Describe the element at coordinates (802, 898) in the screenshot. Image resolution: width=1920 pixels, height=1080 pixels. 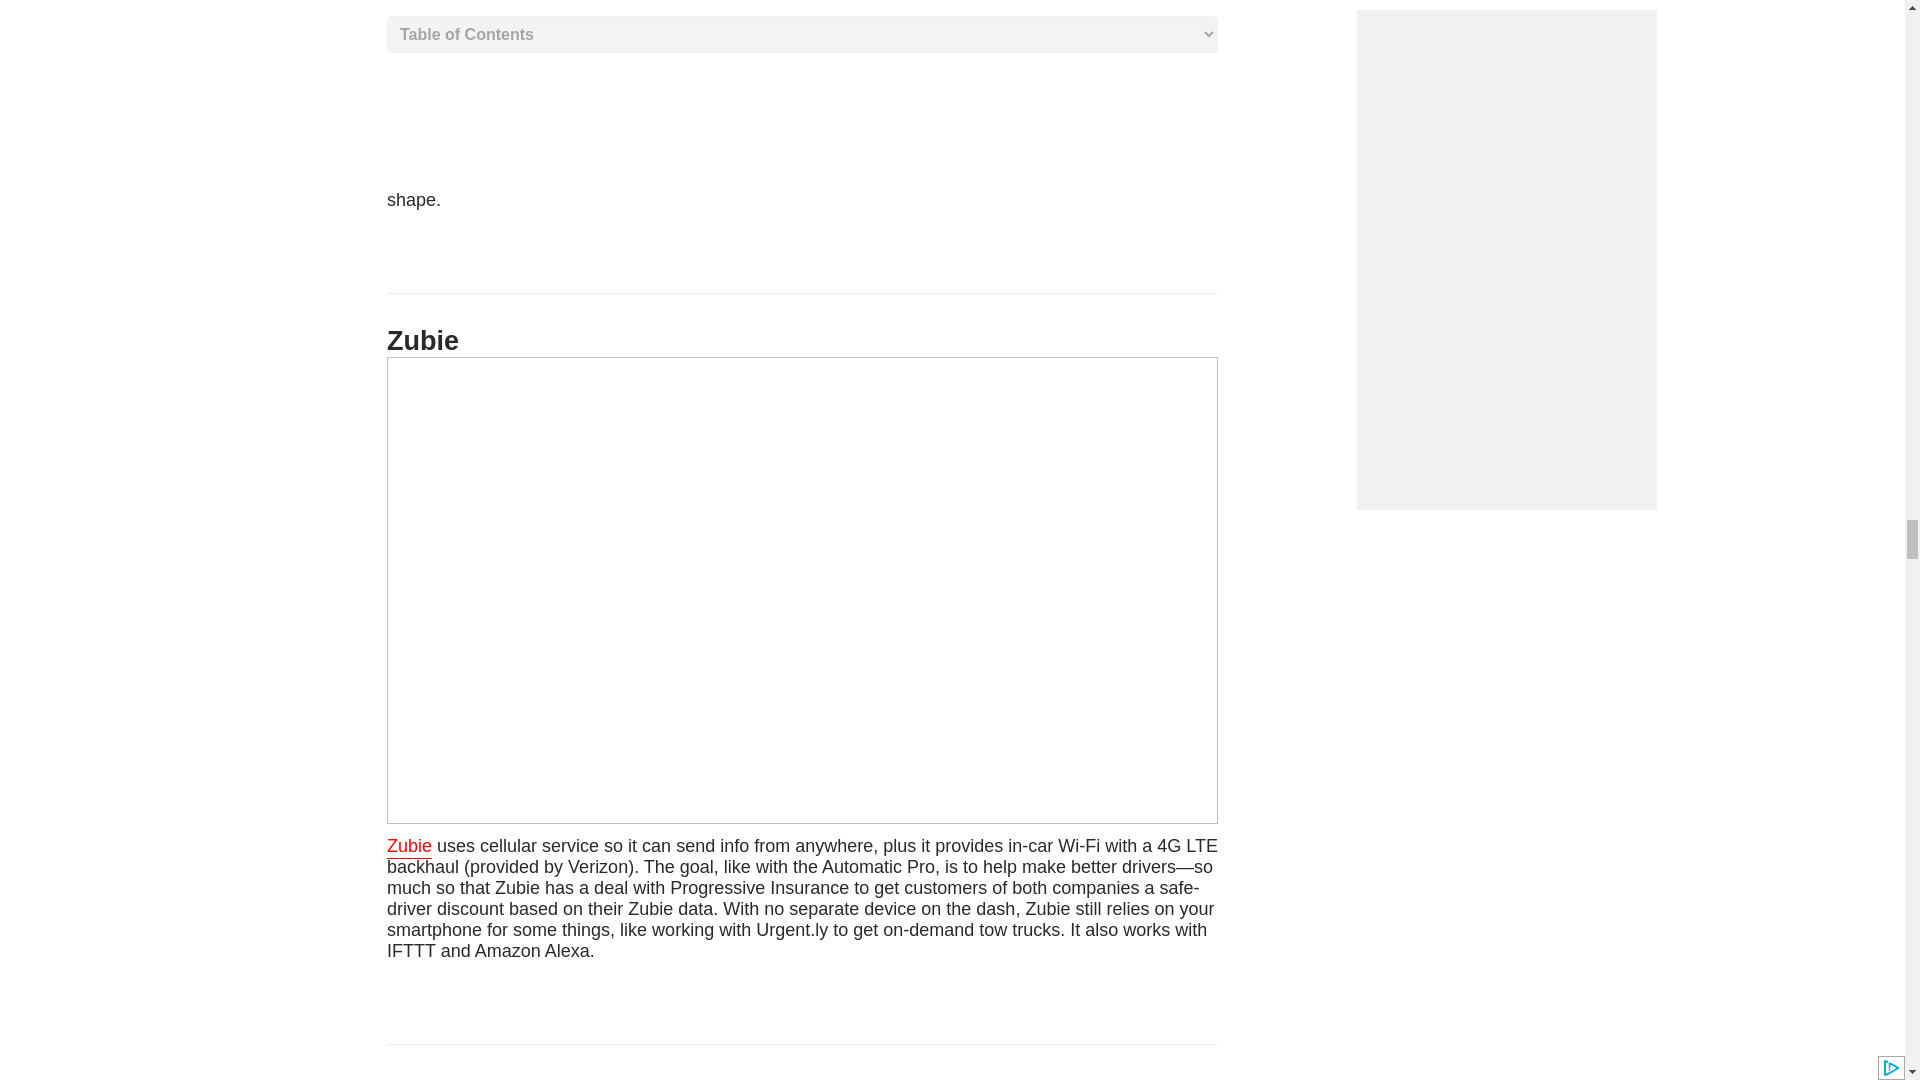
I see `Buy It Now` at that location.